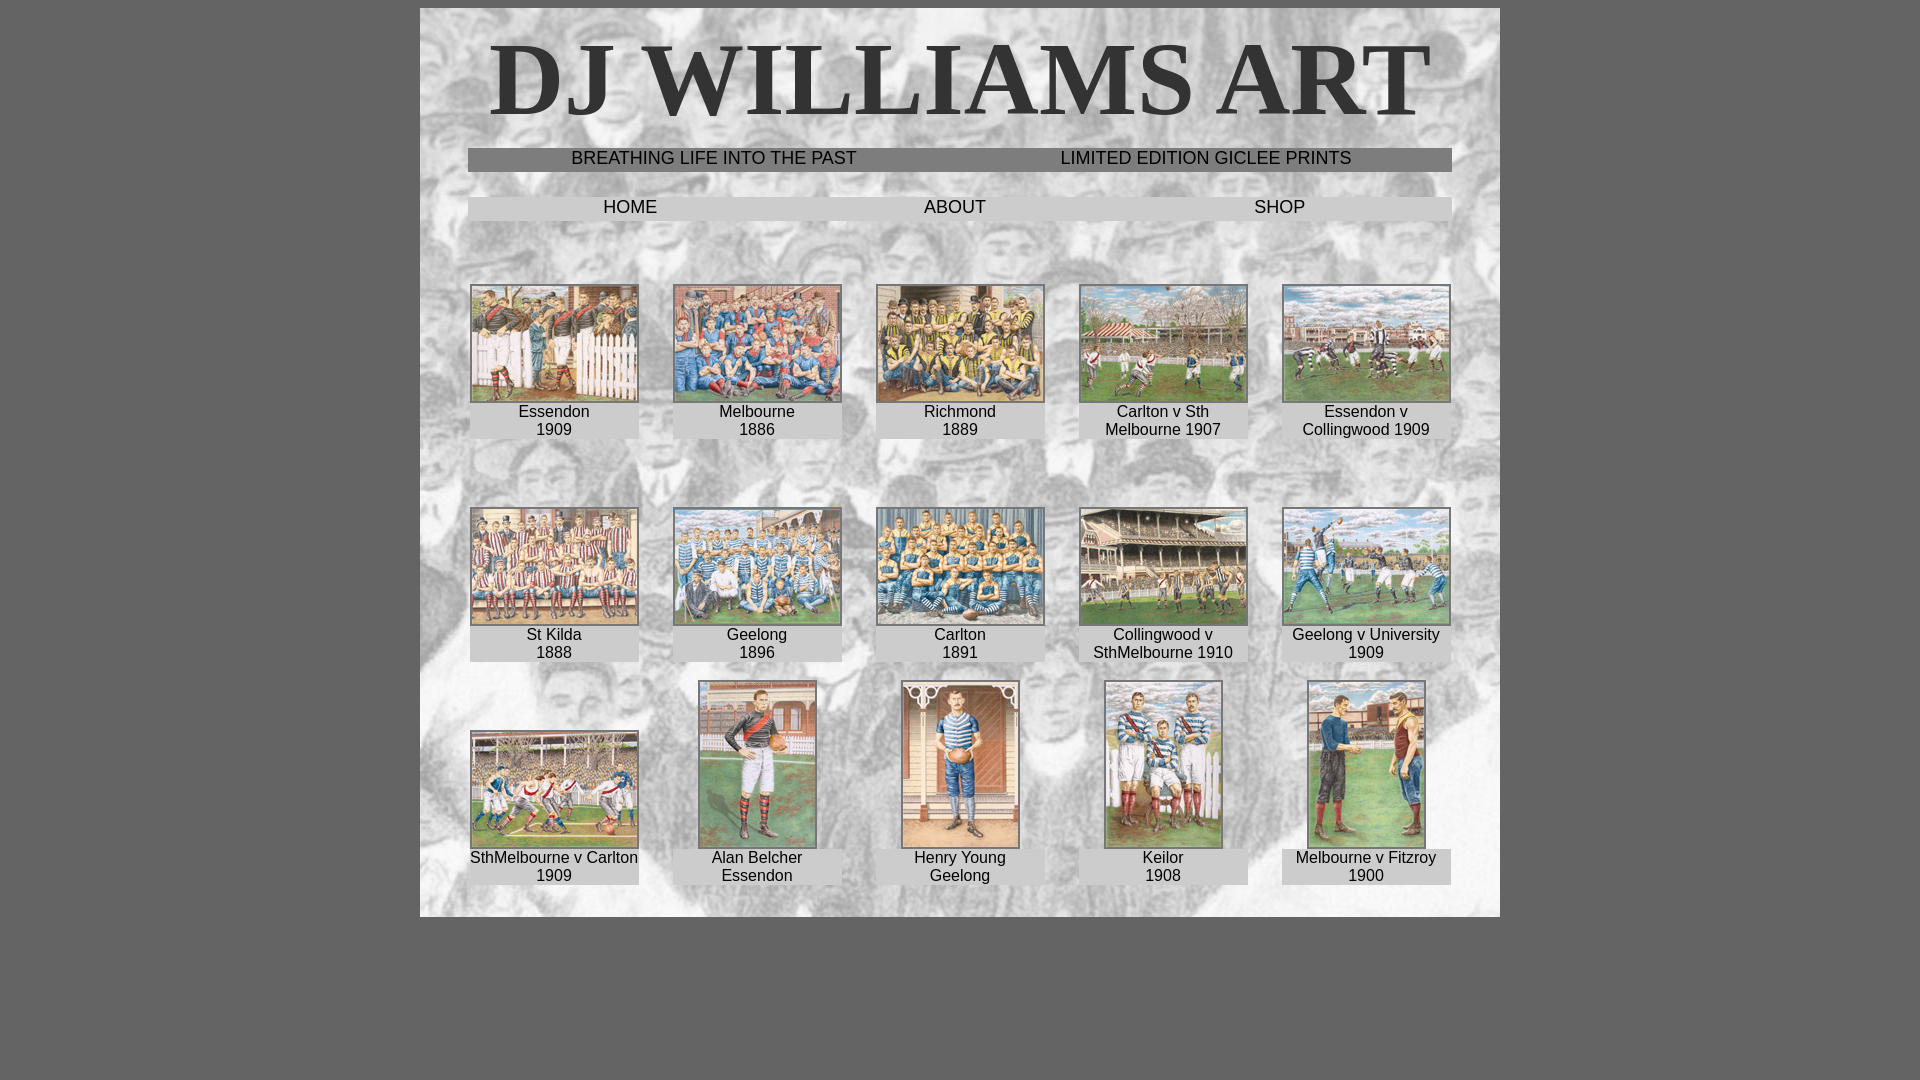 Image resolution: width=1920 pixels, height=1080 pixels. Describe the element at coordinates (1164, 566) in the screenshot. I see `Collingwood v SthMelbourne 1910` at that location.